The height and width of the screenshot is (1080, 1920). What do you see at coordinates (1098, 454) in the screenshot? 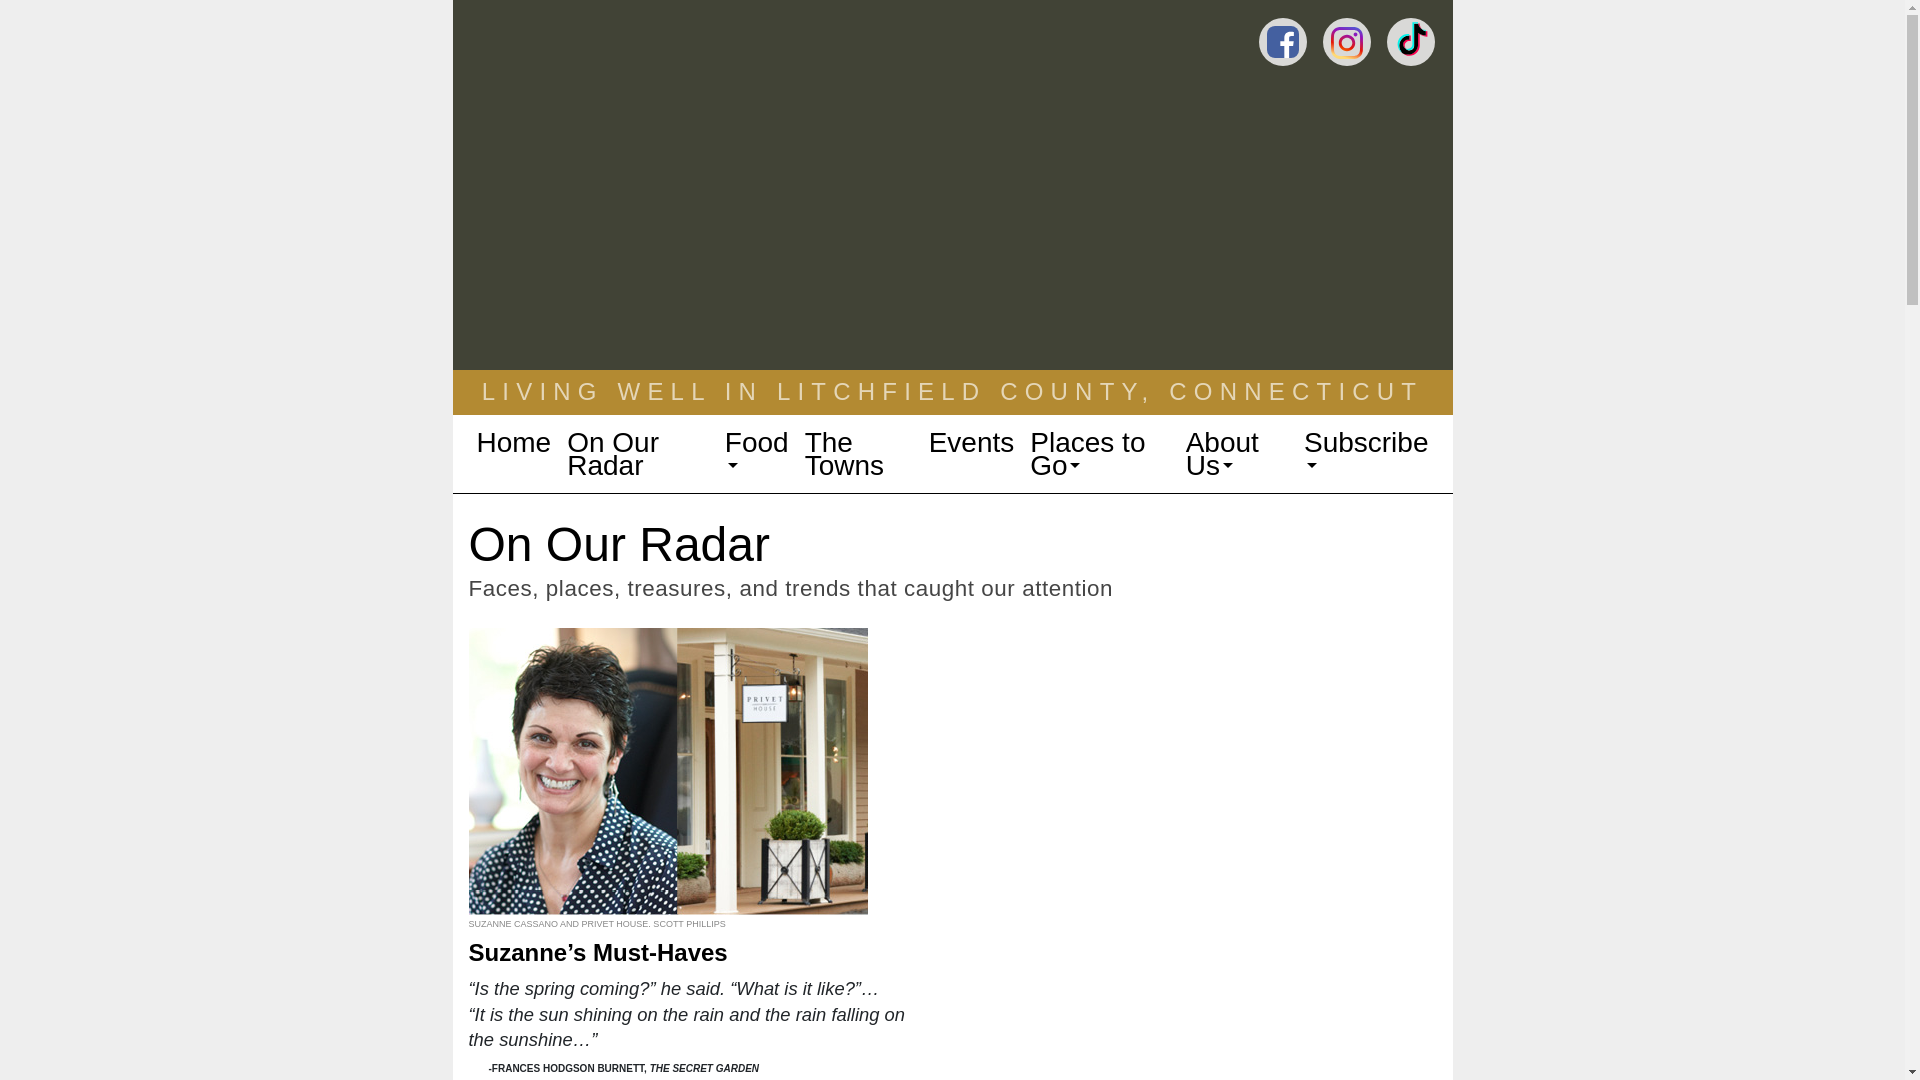
I see `Places to Go` at bounding box center [1098, 454].